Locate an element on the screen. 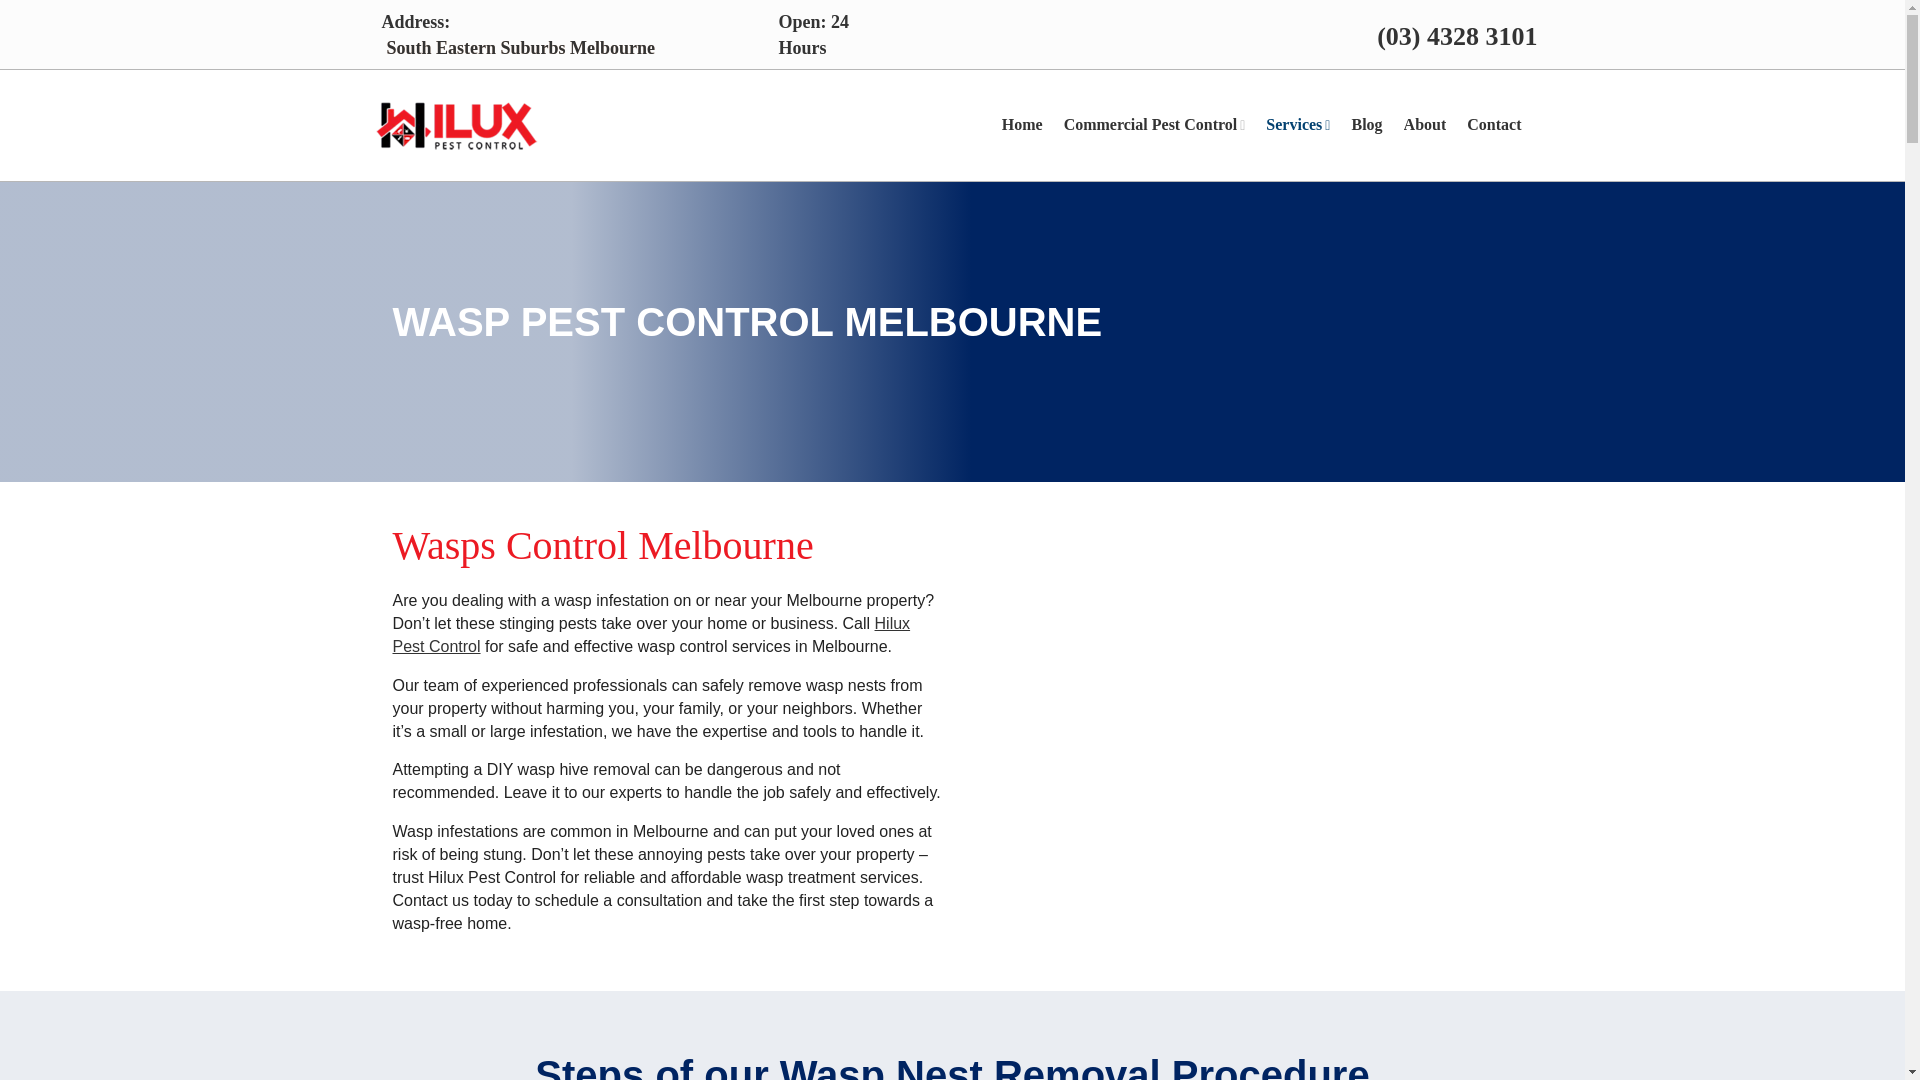  Commercial Pest Control is located at coordinates (1165, 126).